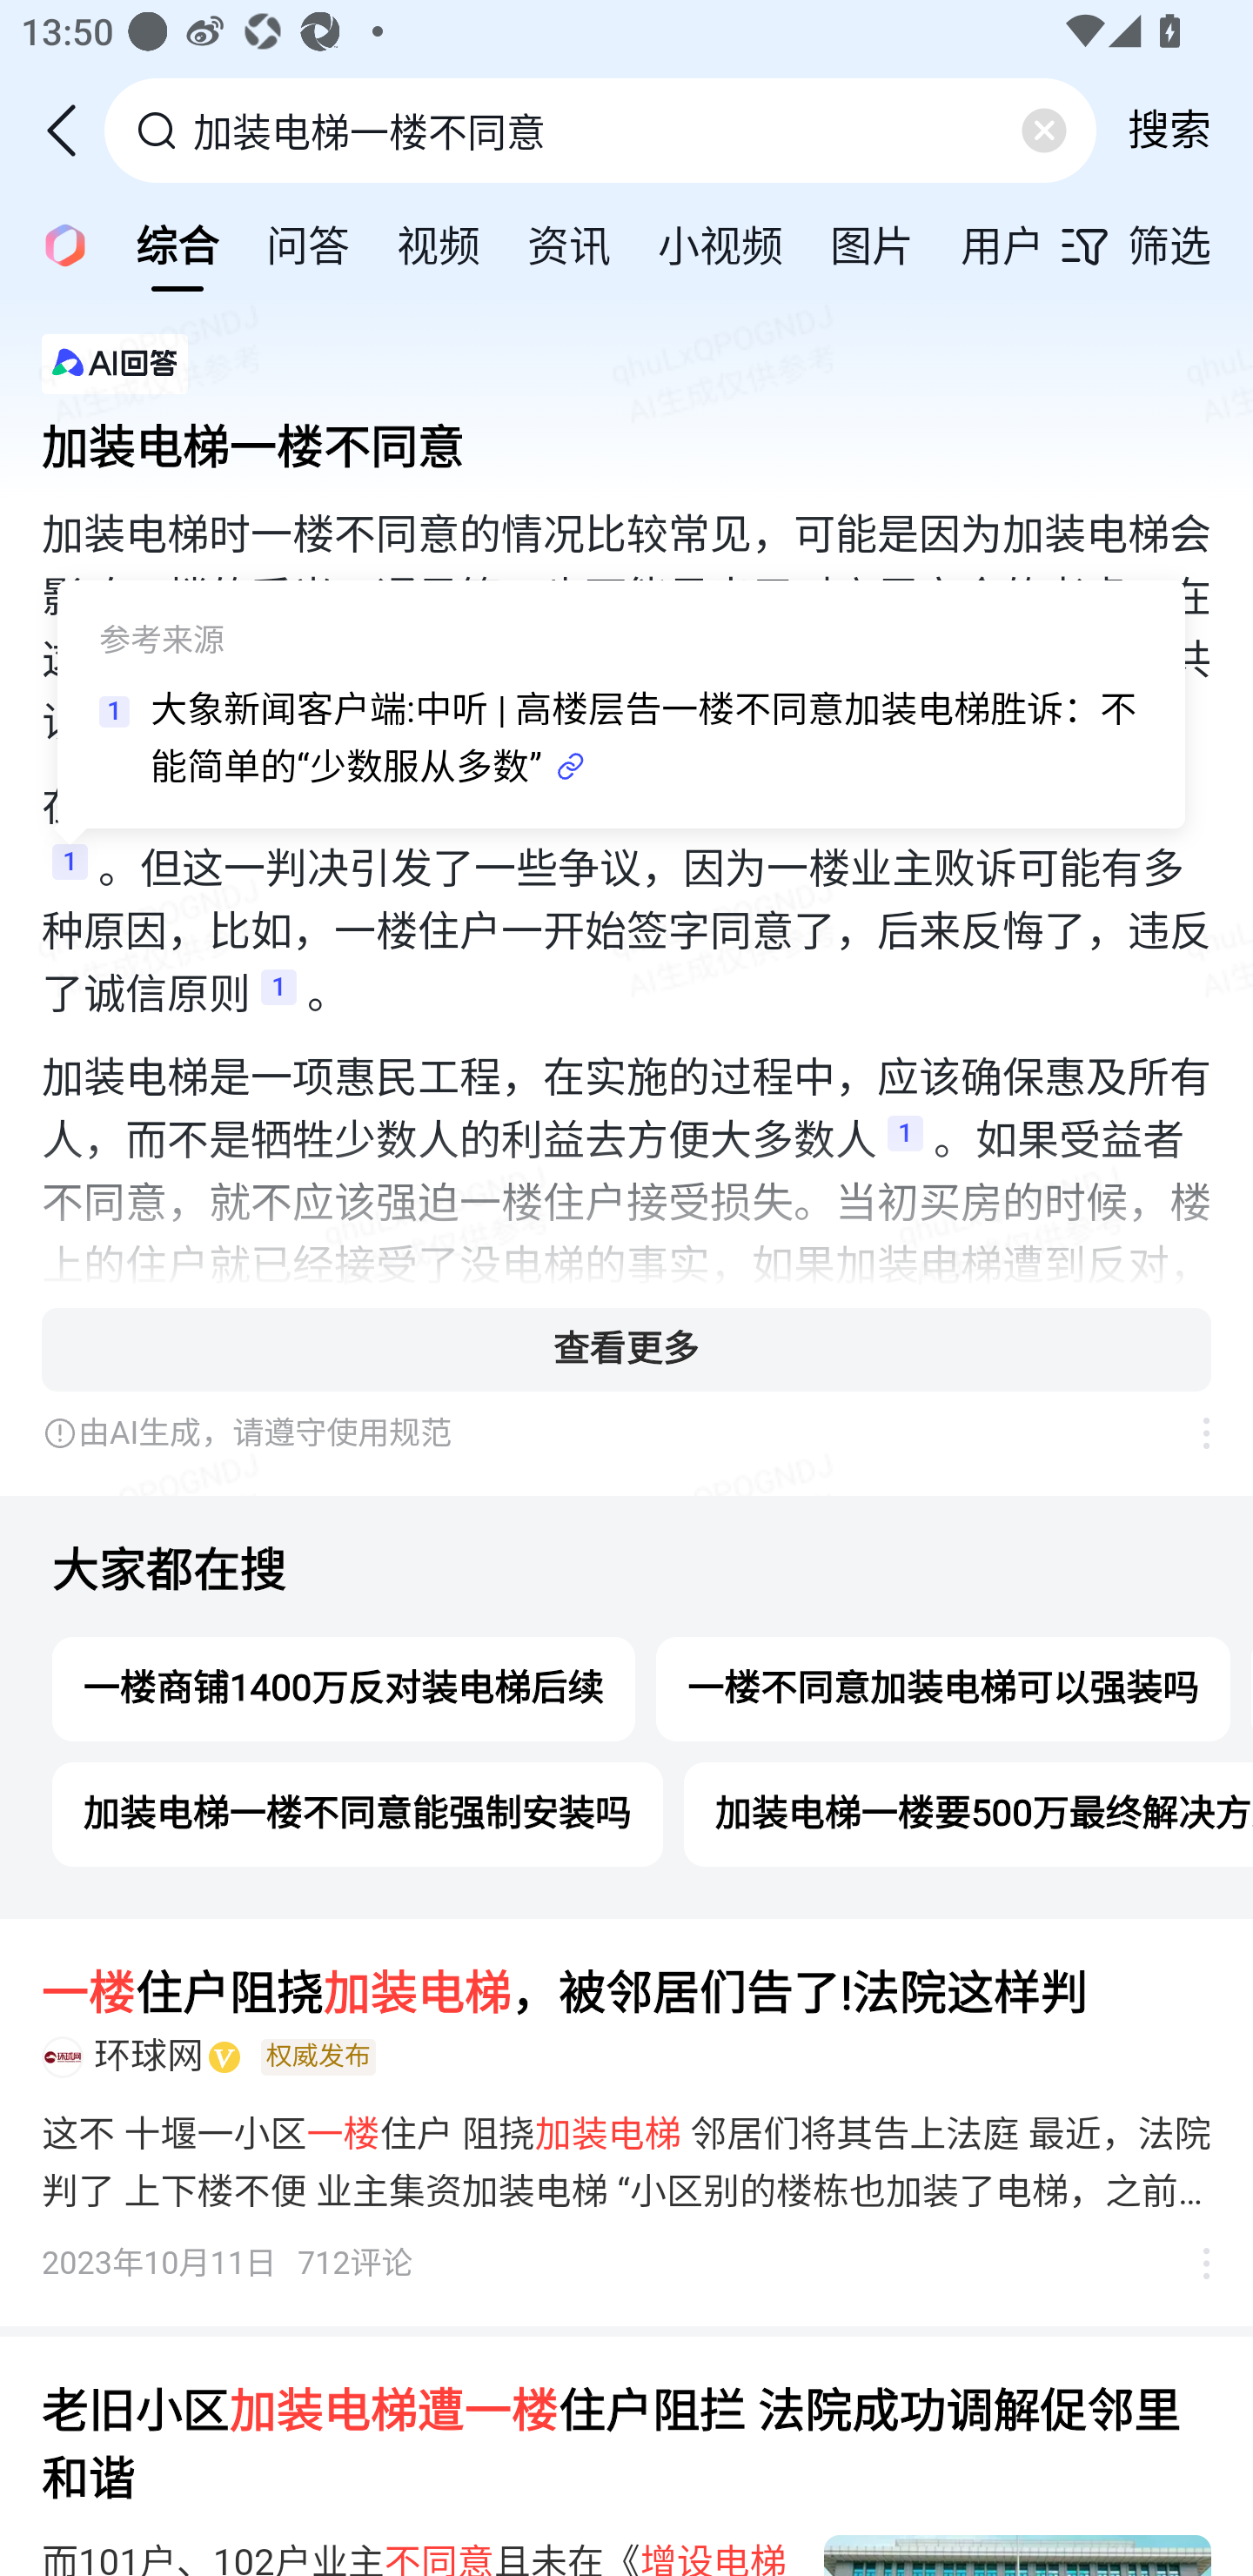 The image size is (1253, 2576). I want to click on 小视频, so click(720, 244).